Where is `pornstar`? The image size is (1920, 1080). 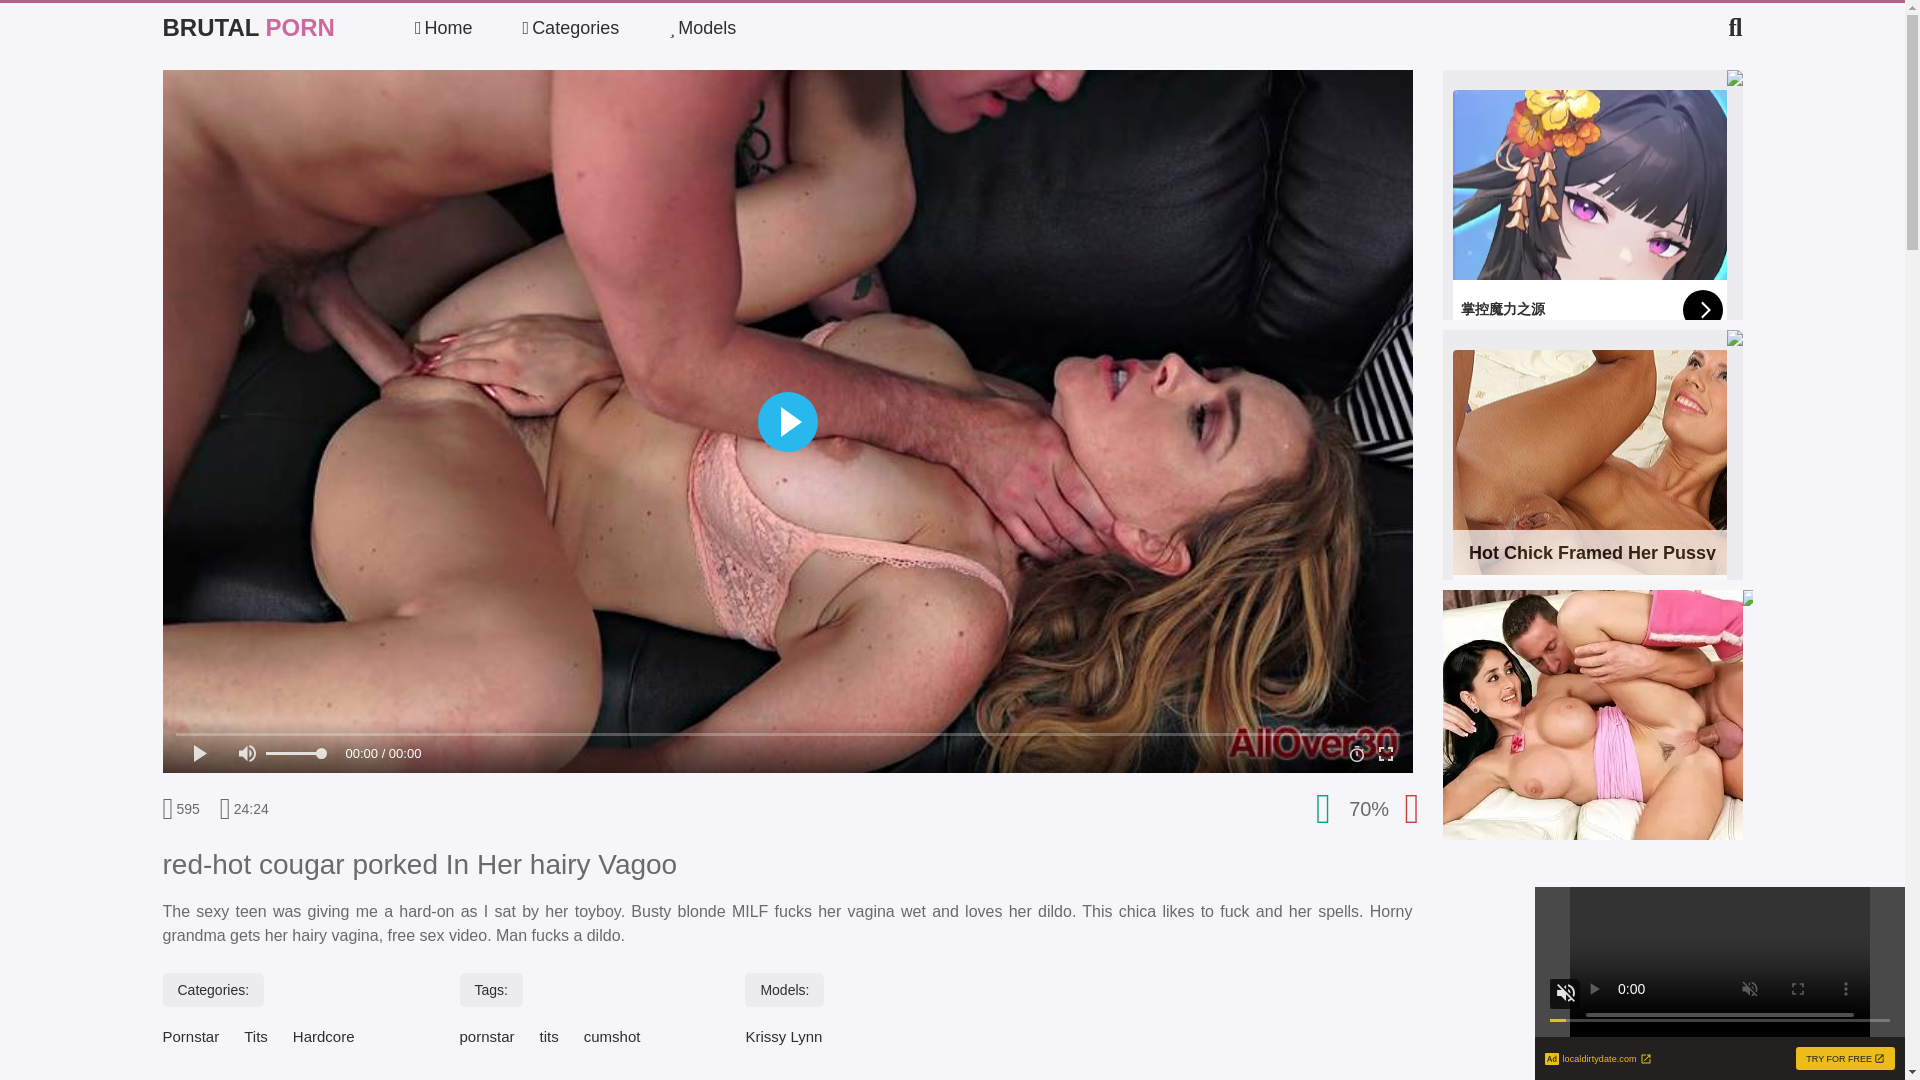
pornstar is located at coordinates (782, 1036).